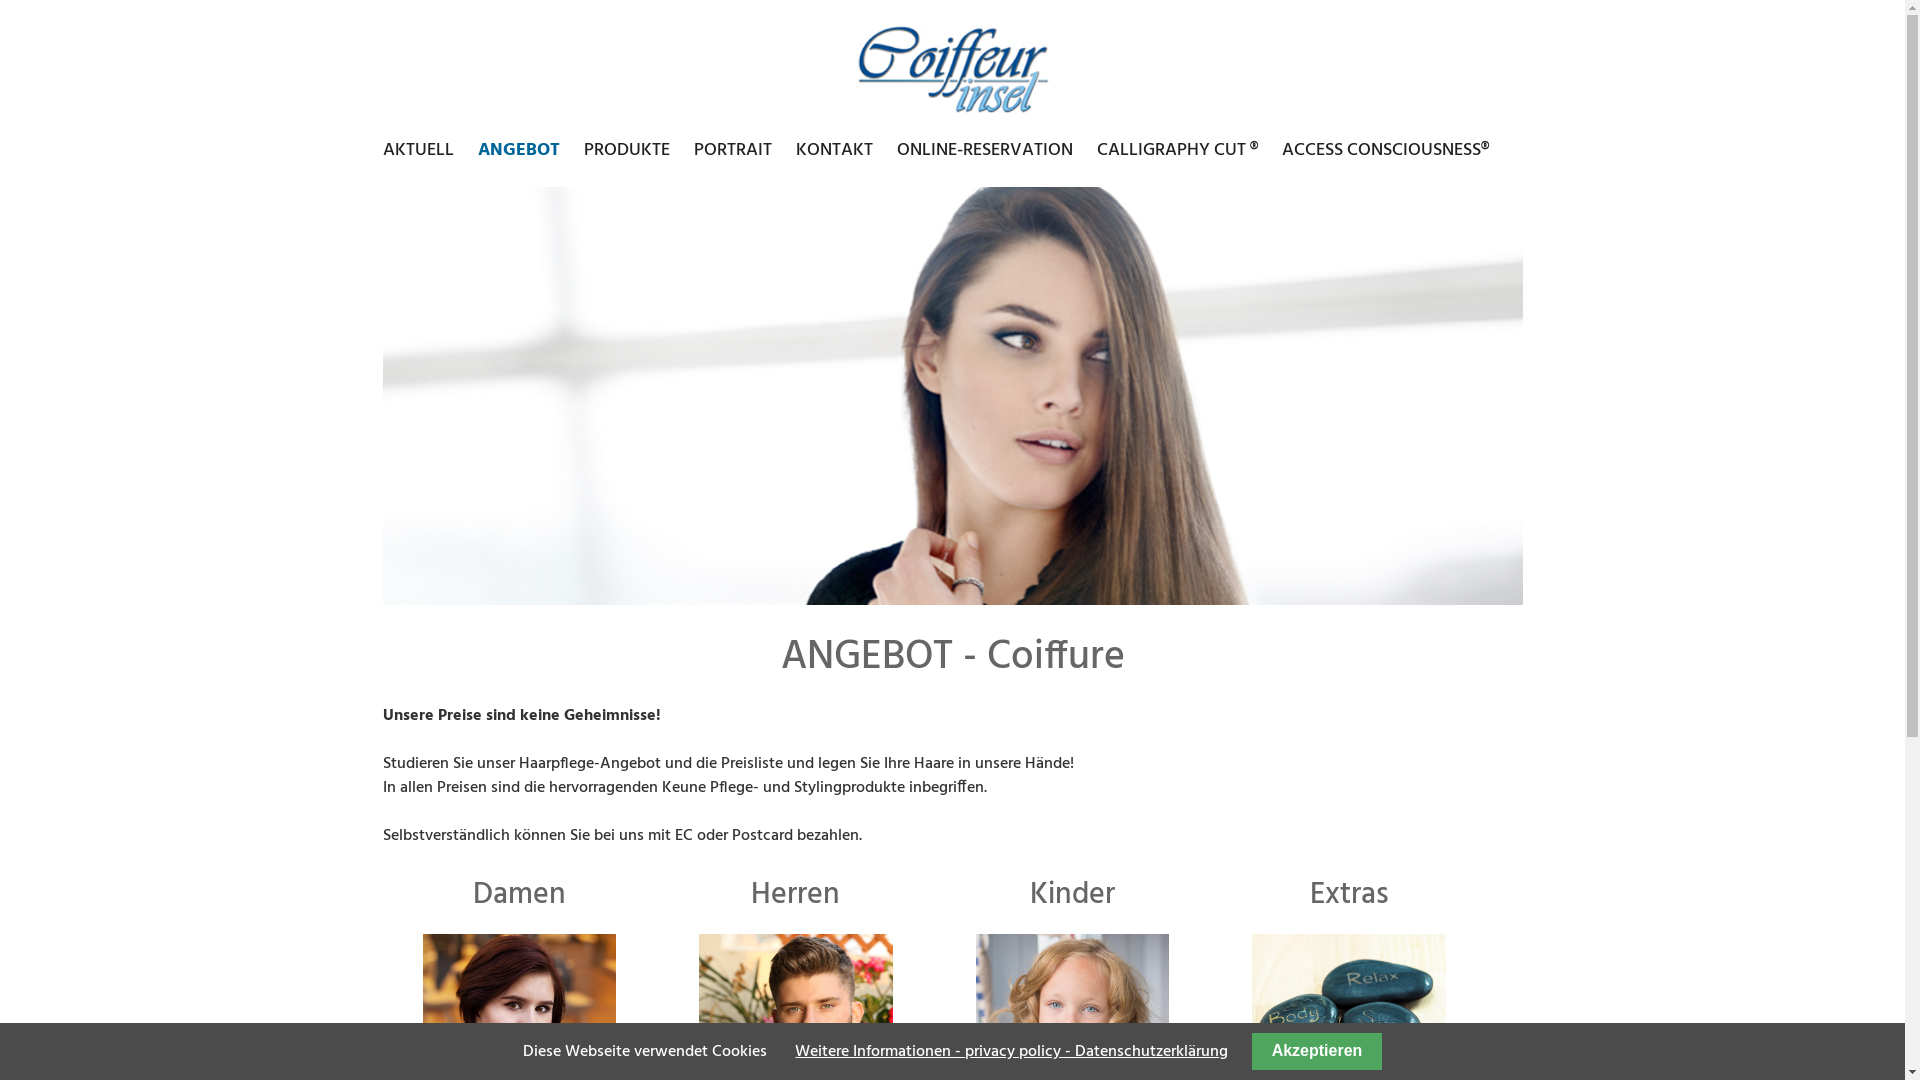  Describe the element at coordinates (422, 150) in the screenshot. I see `AKTUELL` at that location.